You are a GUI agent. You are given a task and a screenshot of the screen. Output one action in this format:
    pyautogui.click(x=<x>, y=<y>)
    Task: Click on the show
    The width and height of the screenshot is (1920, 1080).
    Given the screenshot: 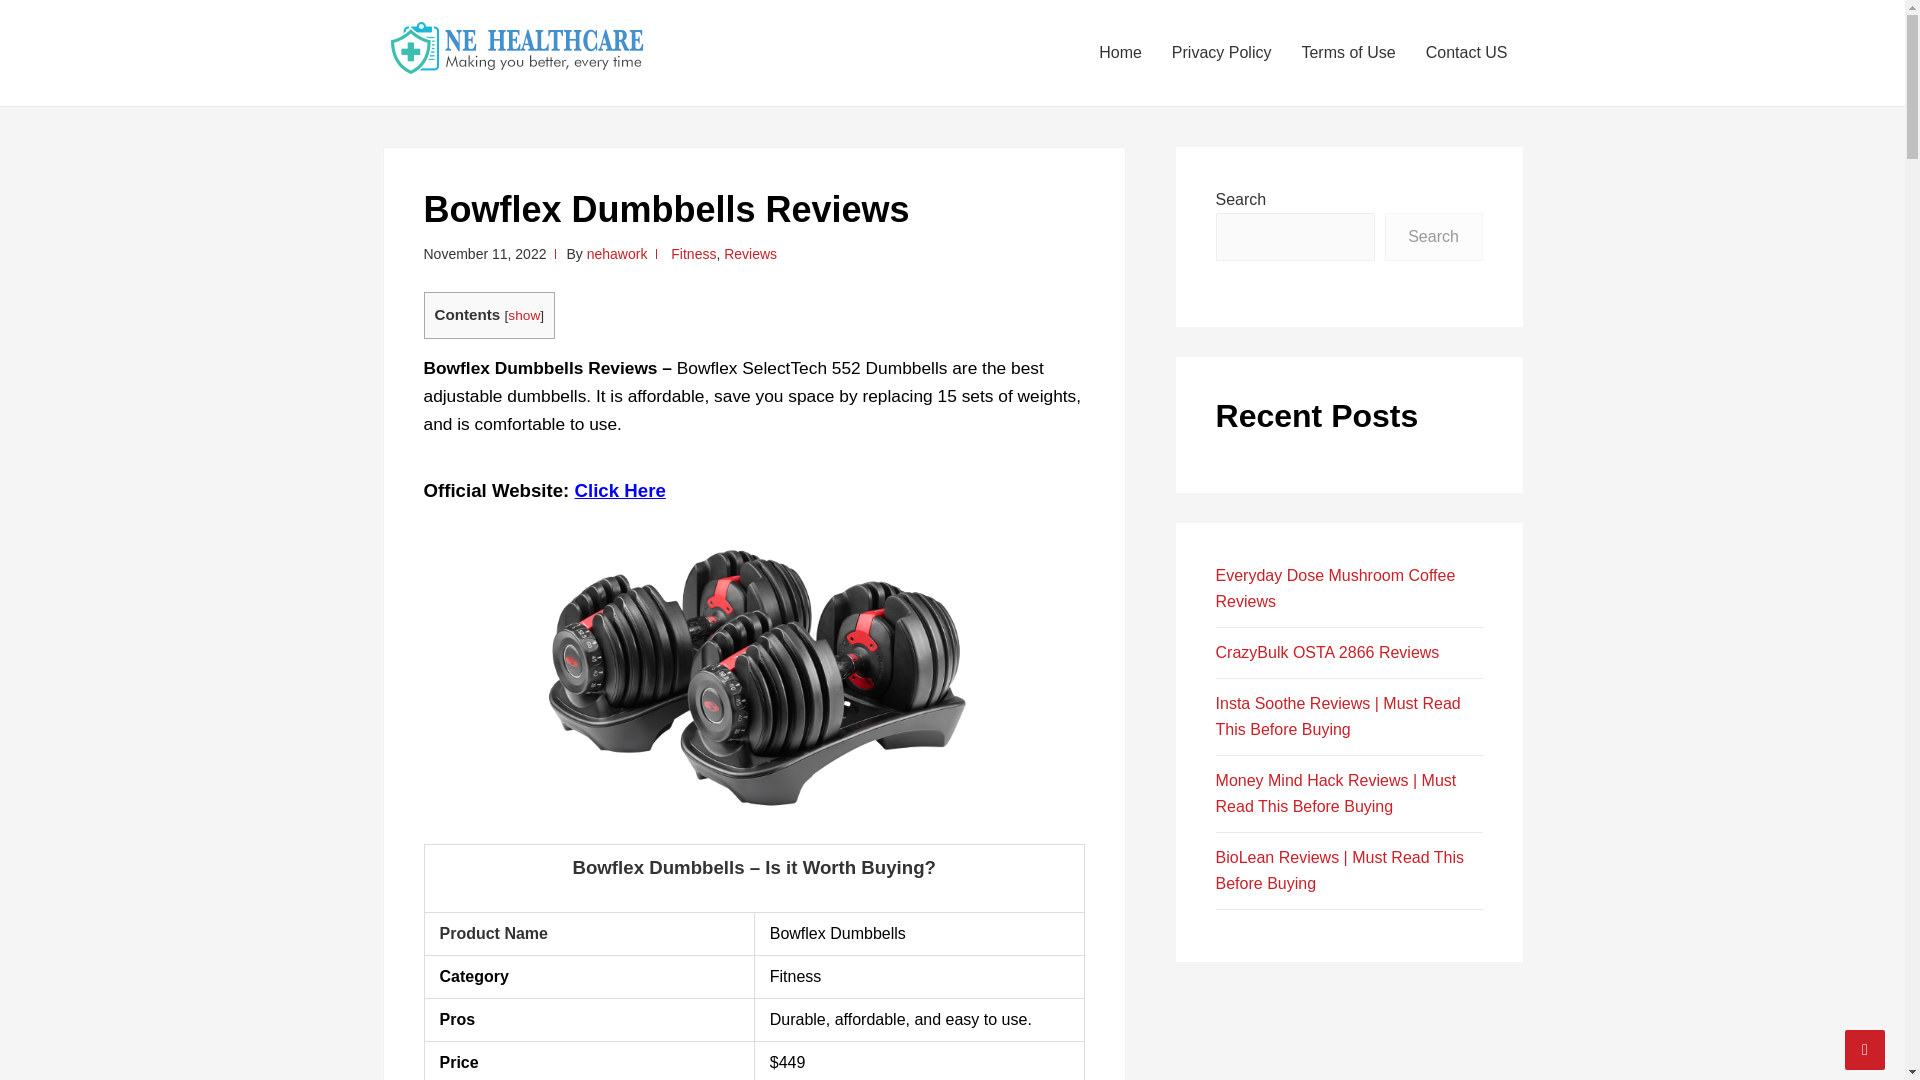 What is the action you would take?
    pyautogui.click(x=524, y=314)
    